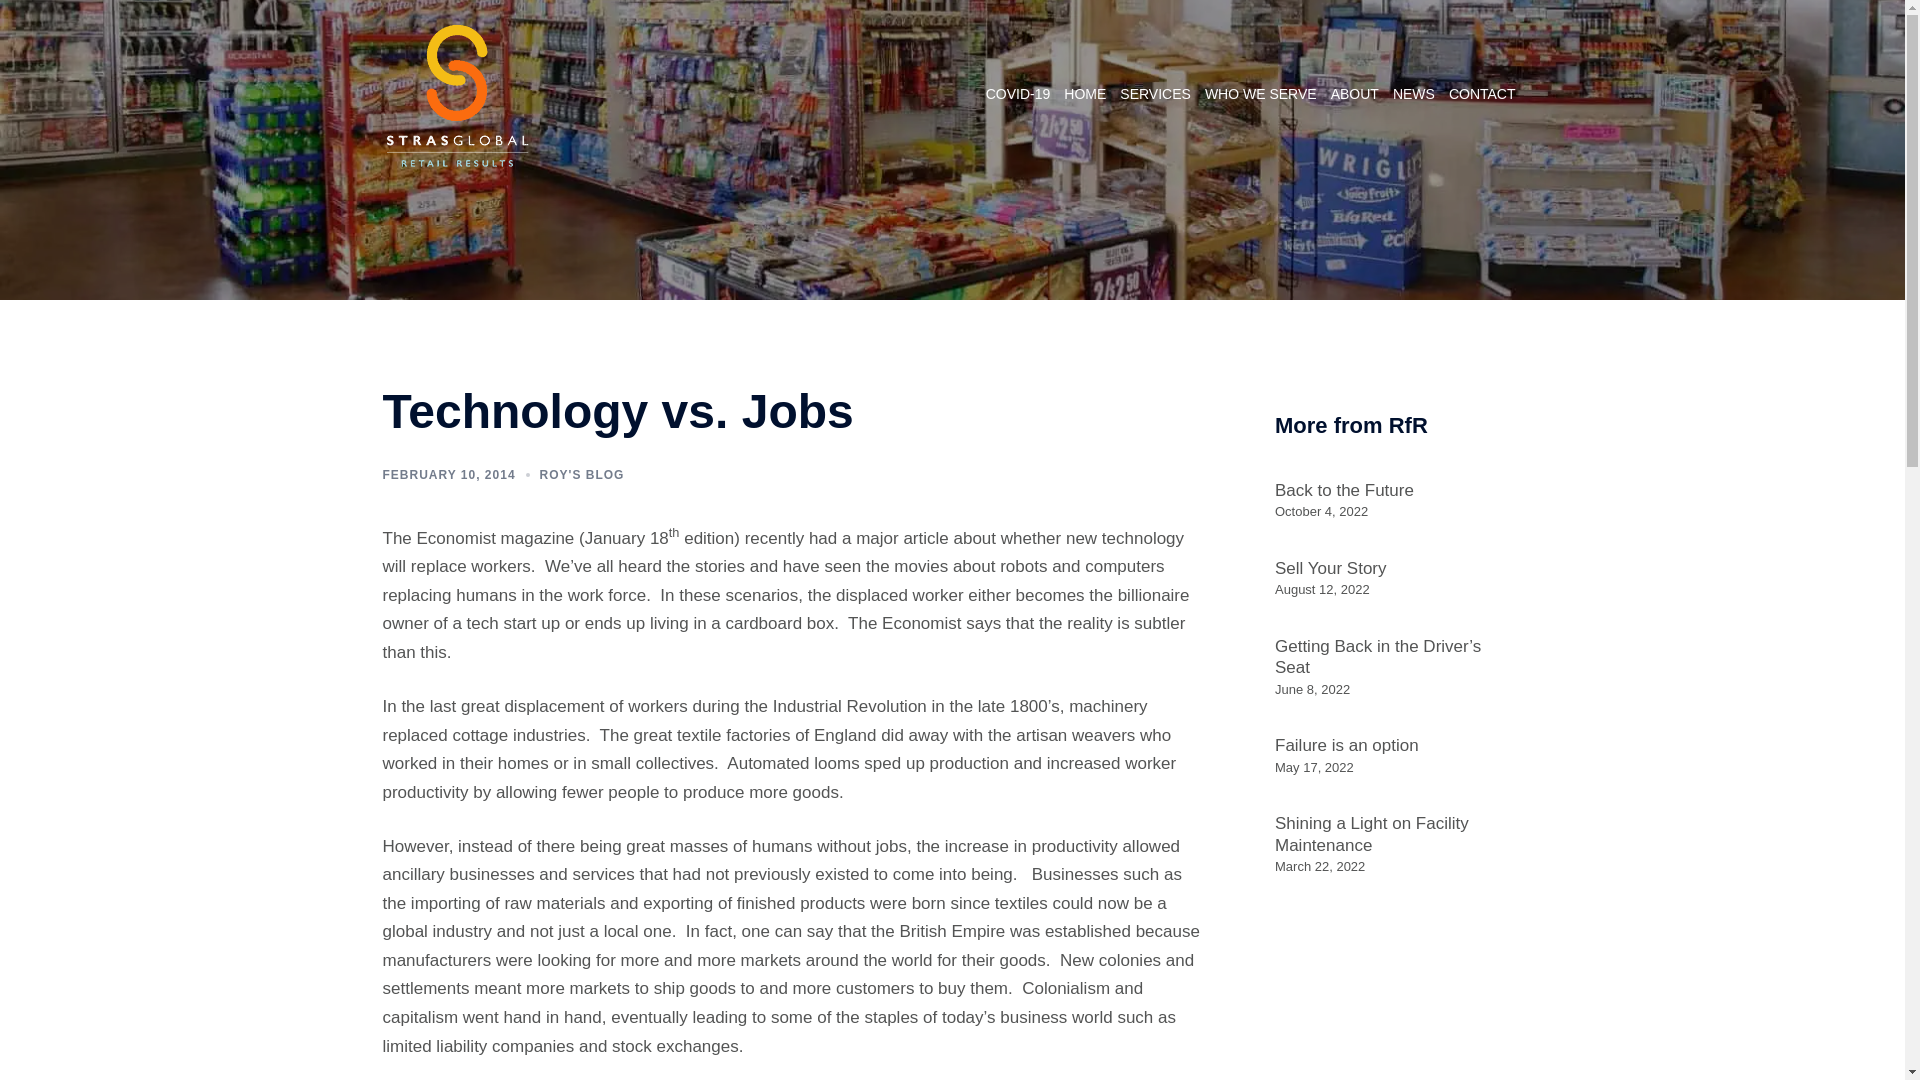  I want to click on Shining a Light on Facility Maintenance, so click(1371, 834).